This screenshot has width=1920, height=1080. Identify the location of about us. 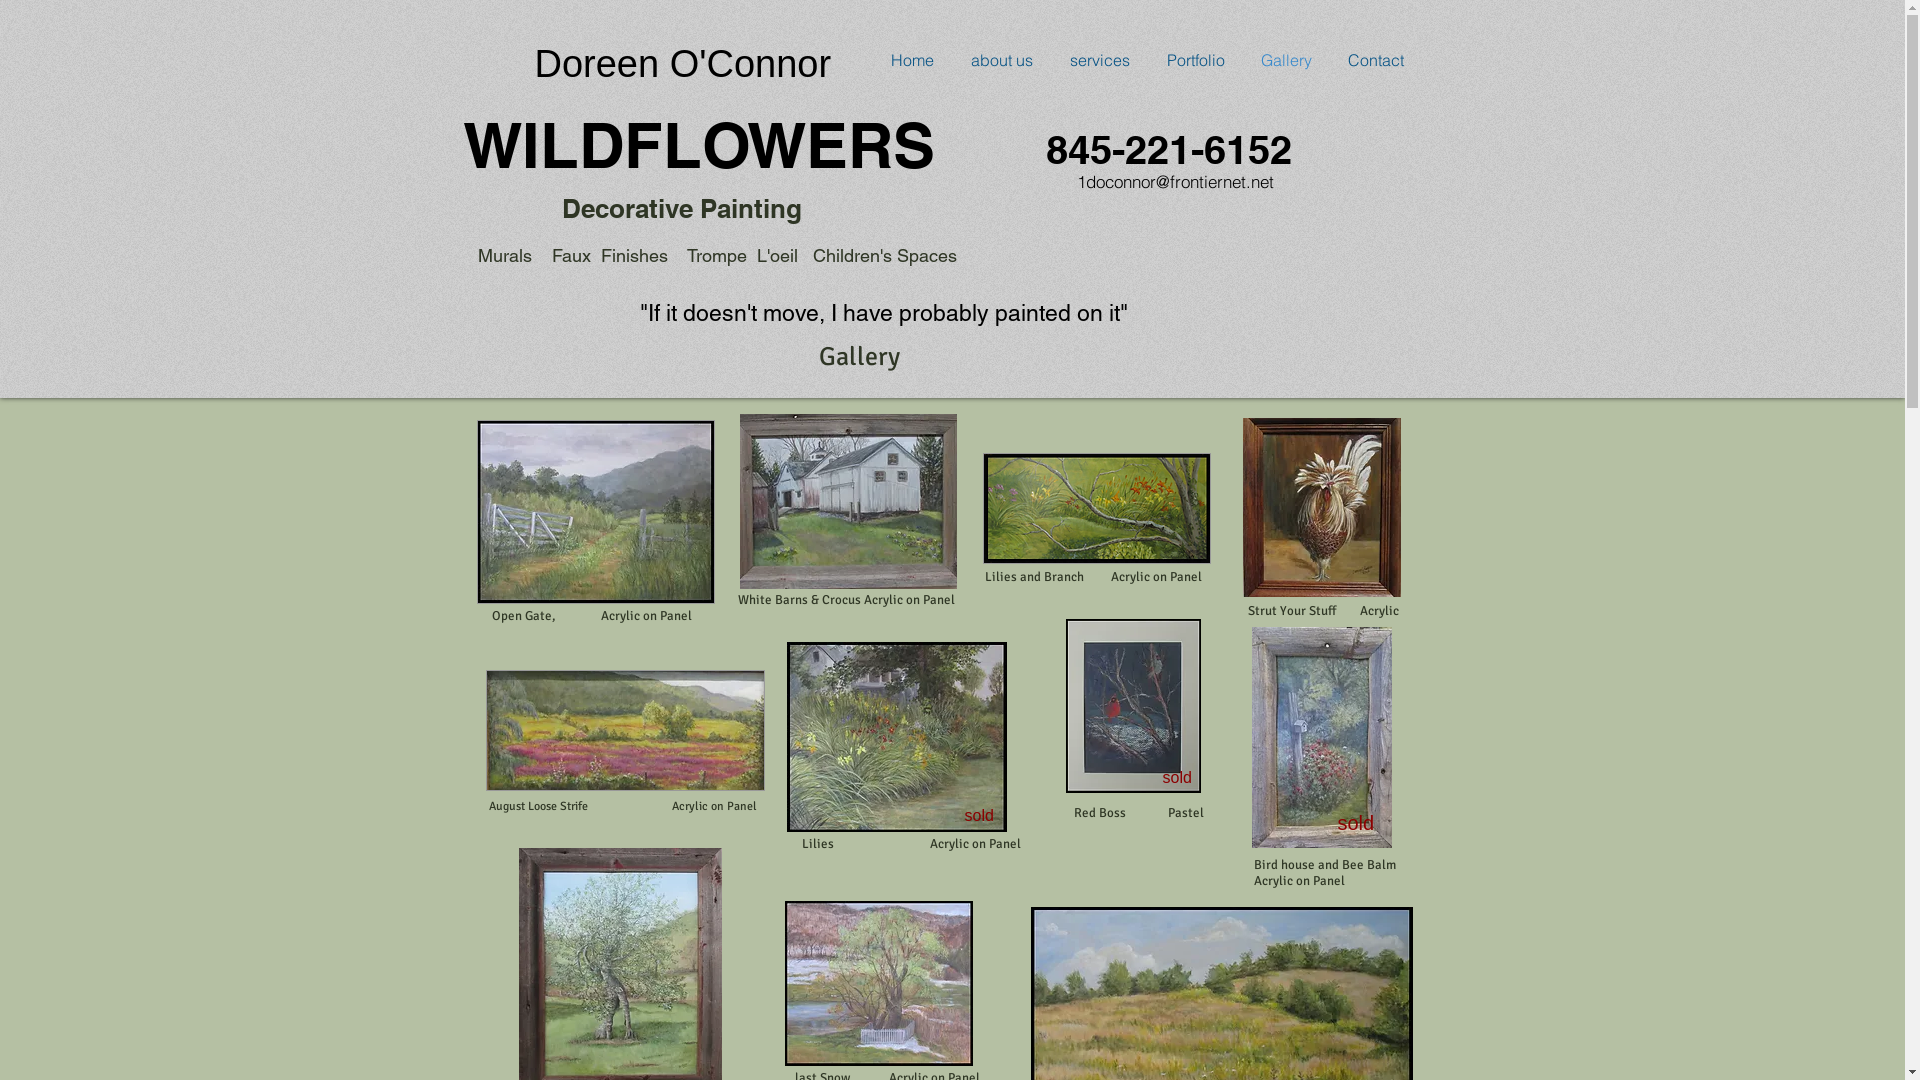
(1002, 60).